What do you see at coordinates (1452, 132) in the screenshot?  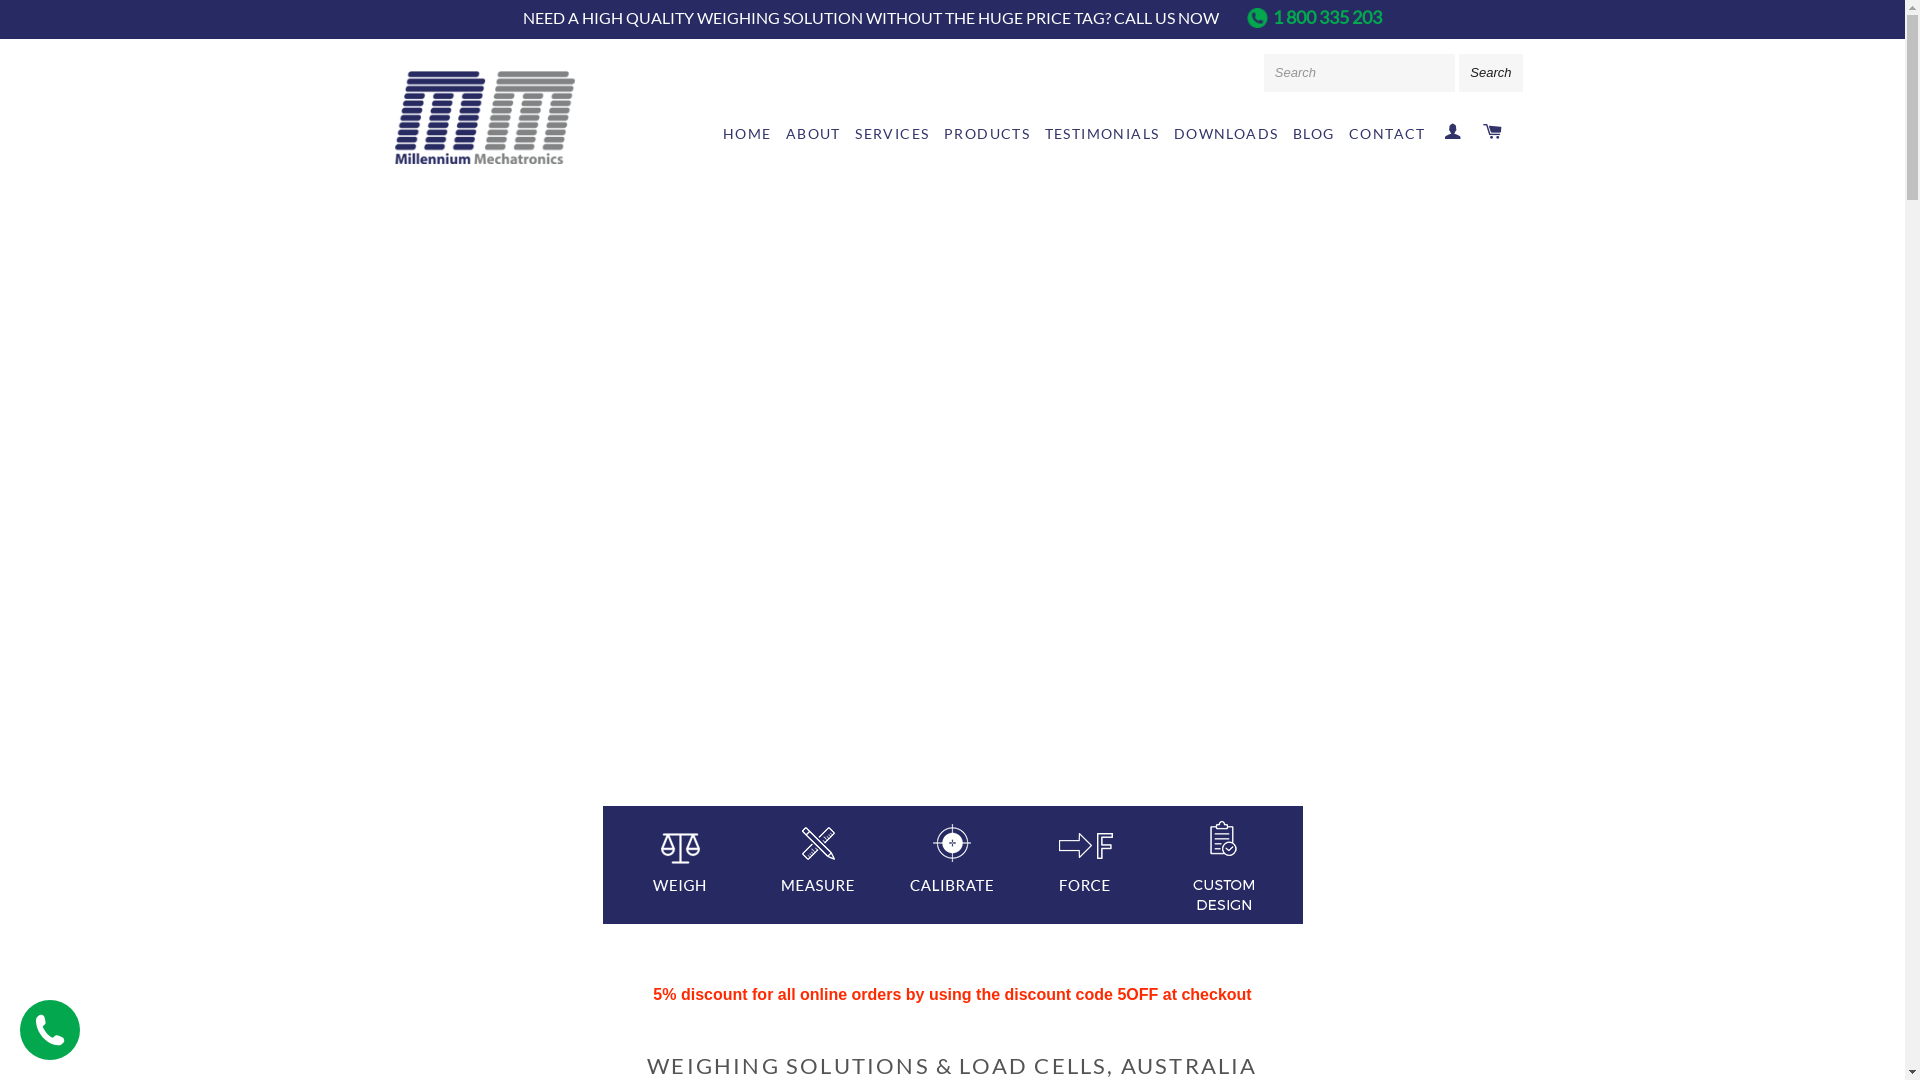 I see `LOG IN` at bounding box center [1452, 132].